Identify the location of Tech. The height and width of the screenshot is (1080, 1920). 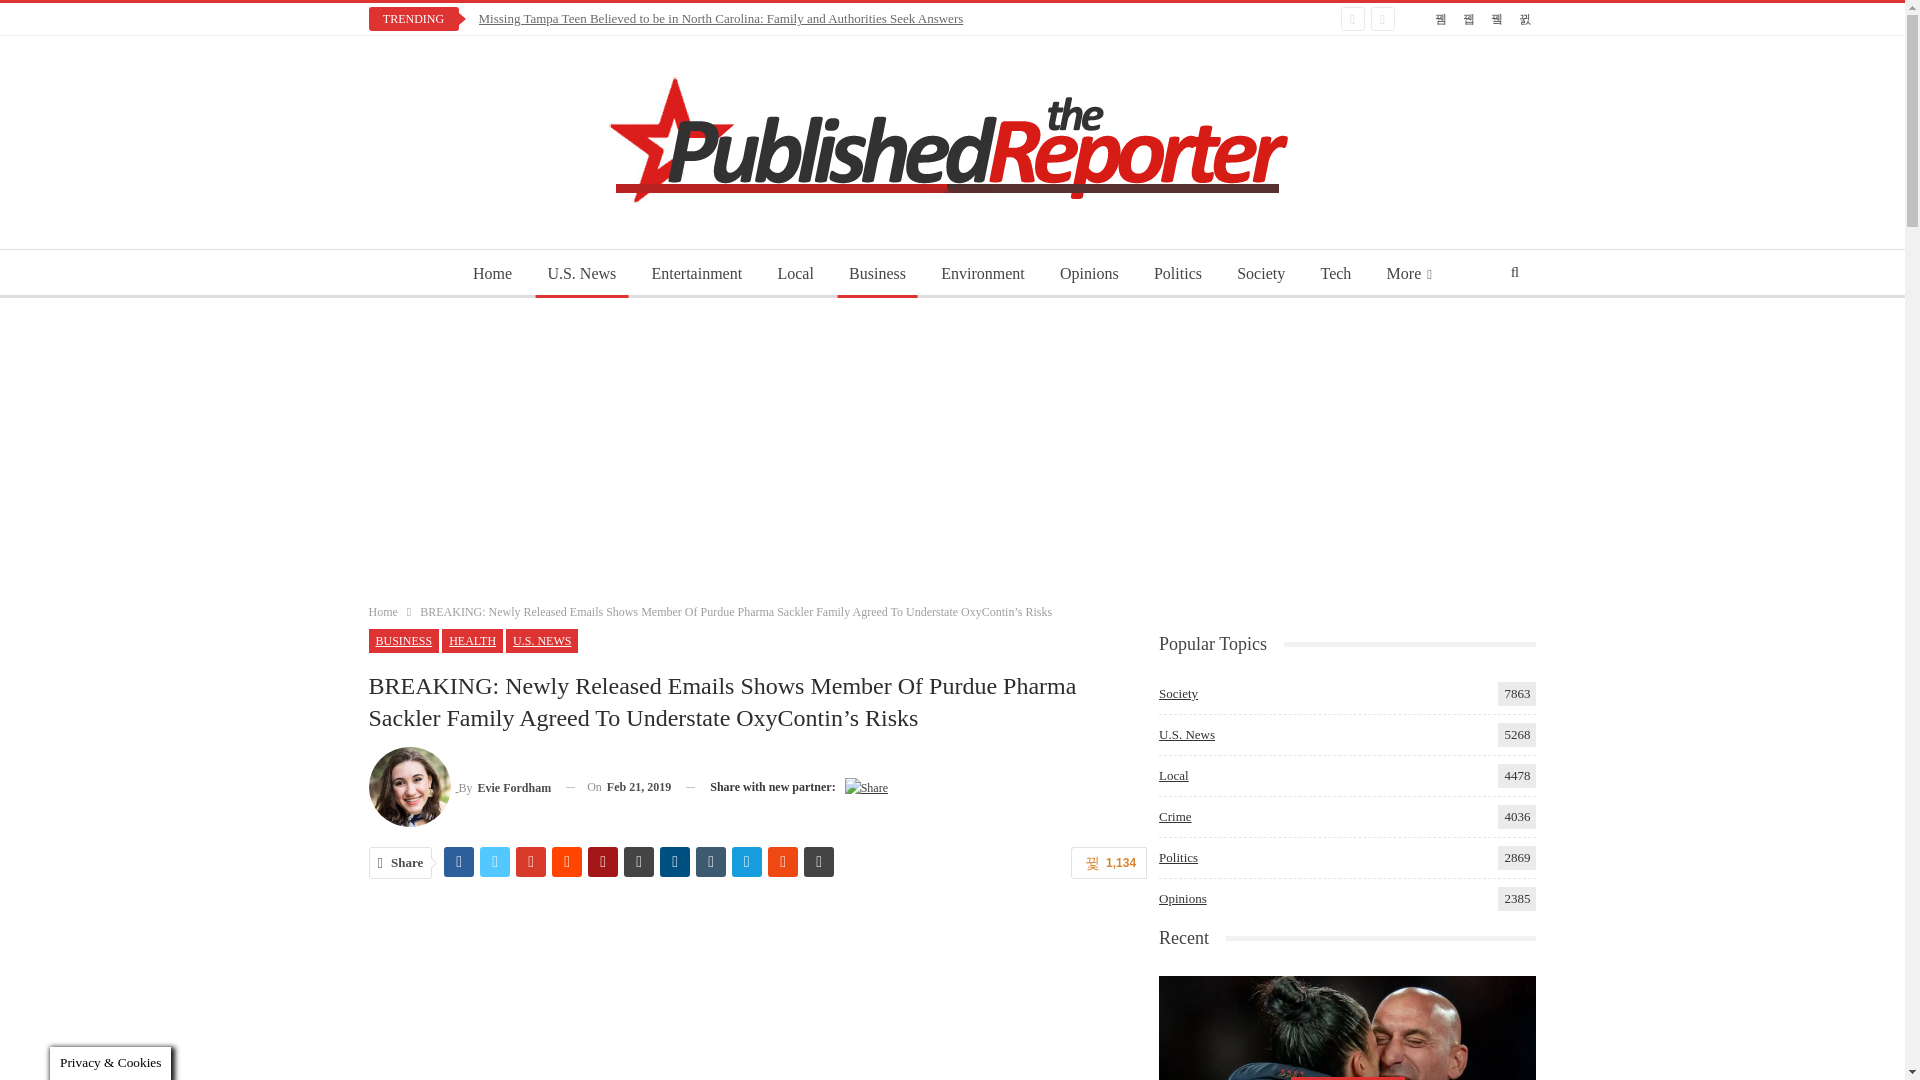
(1335, 274).